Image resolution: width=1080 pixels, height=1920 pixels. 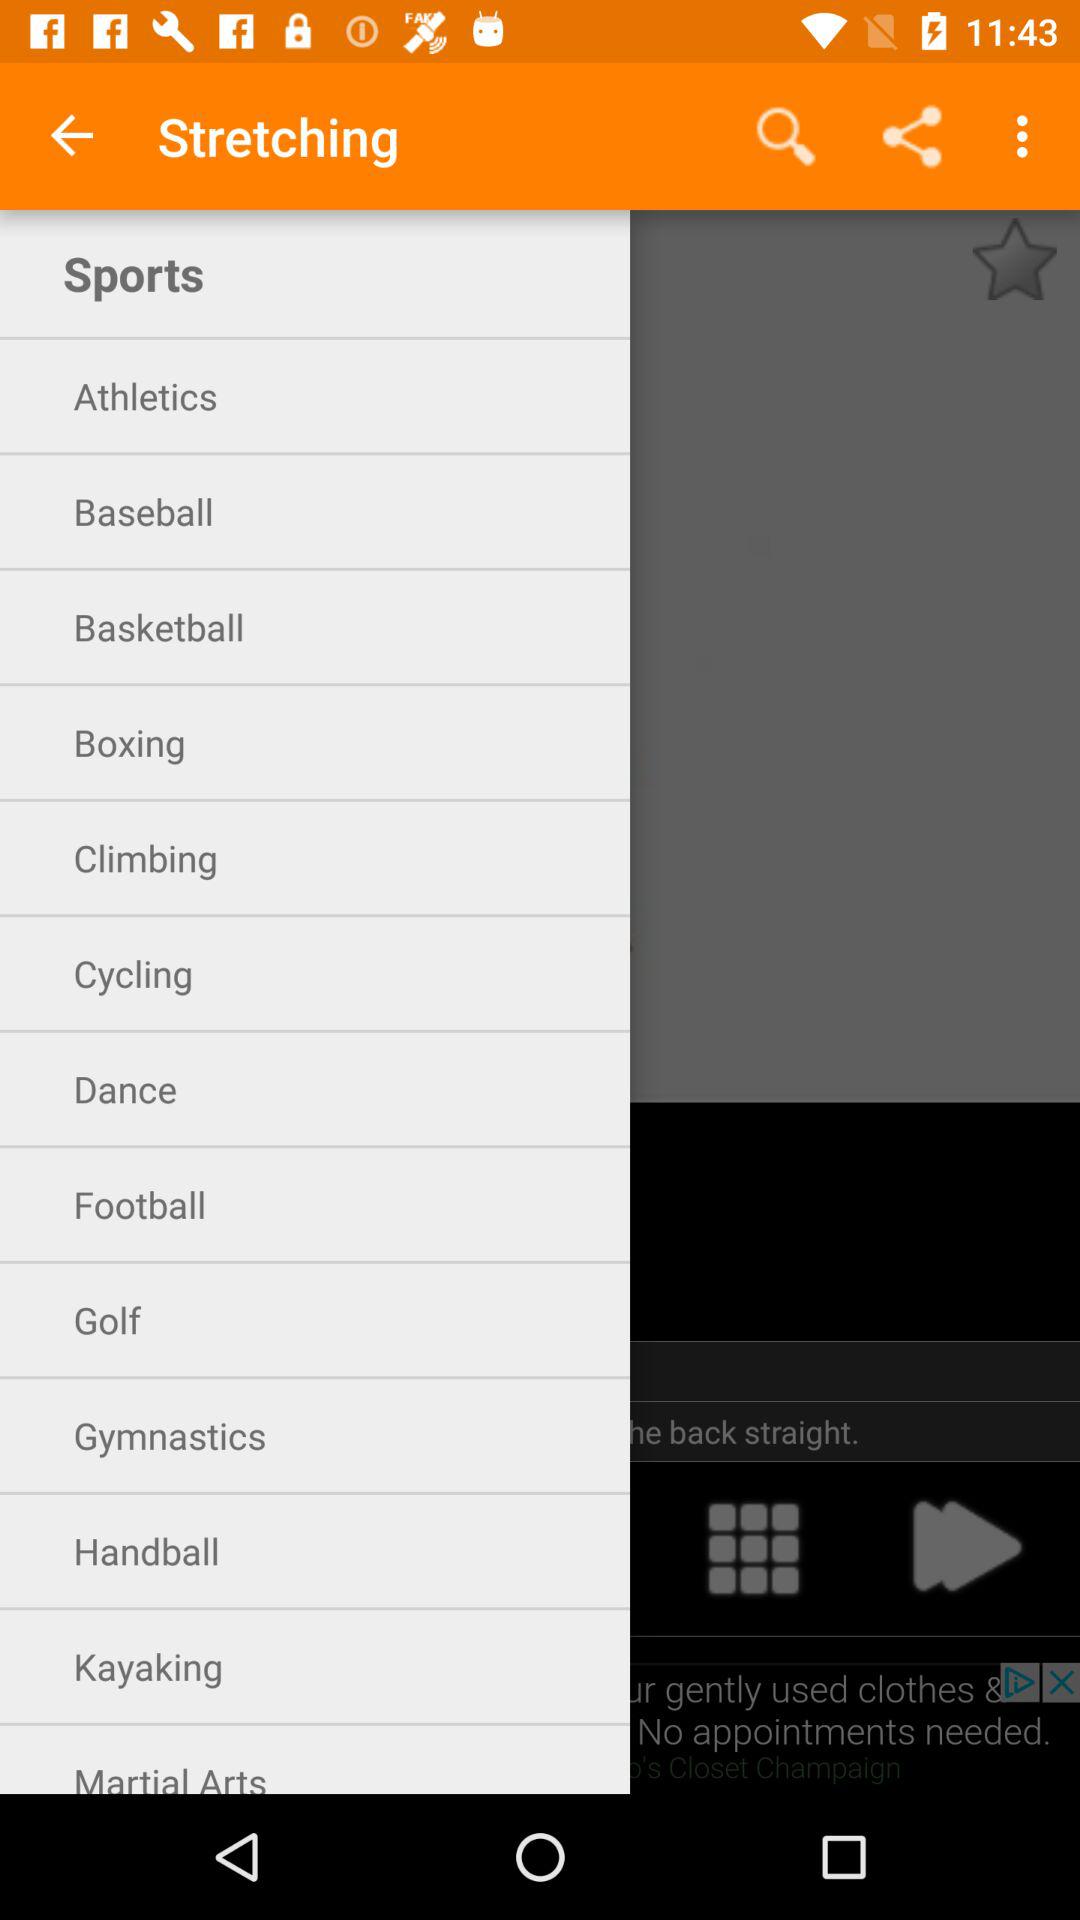 I want to click on open handball exercises, so click(x=114, y=1548).